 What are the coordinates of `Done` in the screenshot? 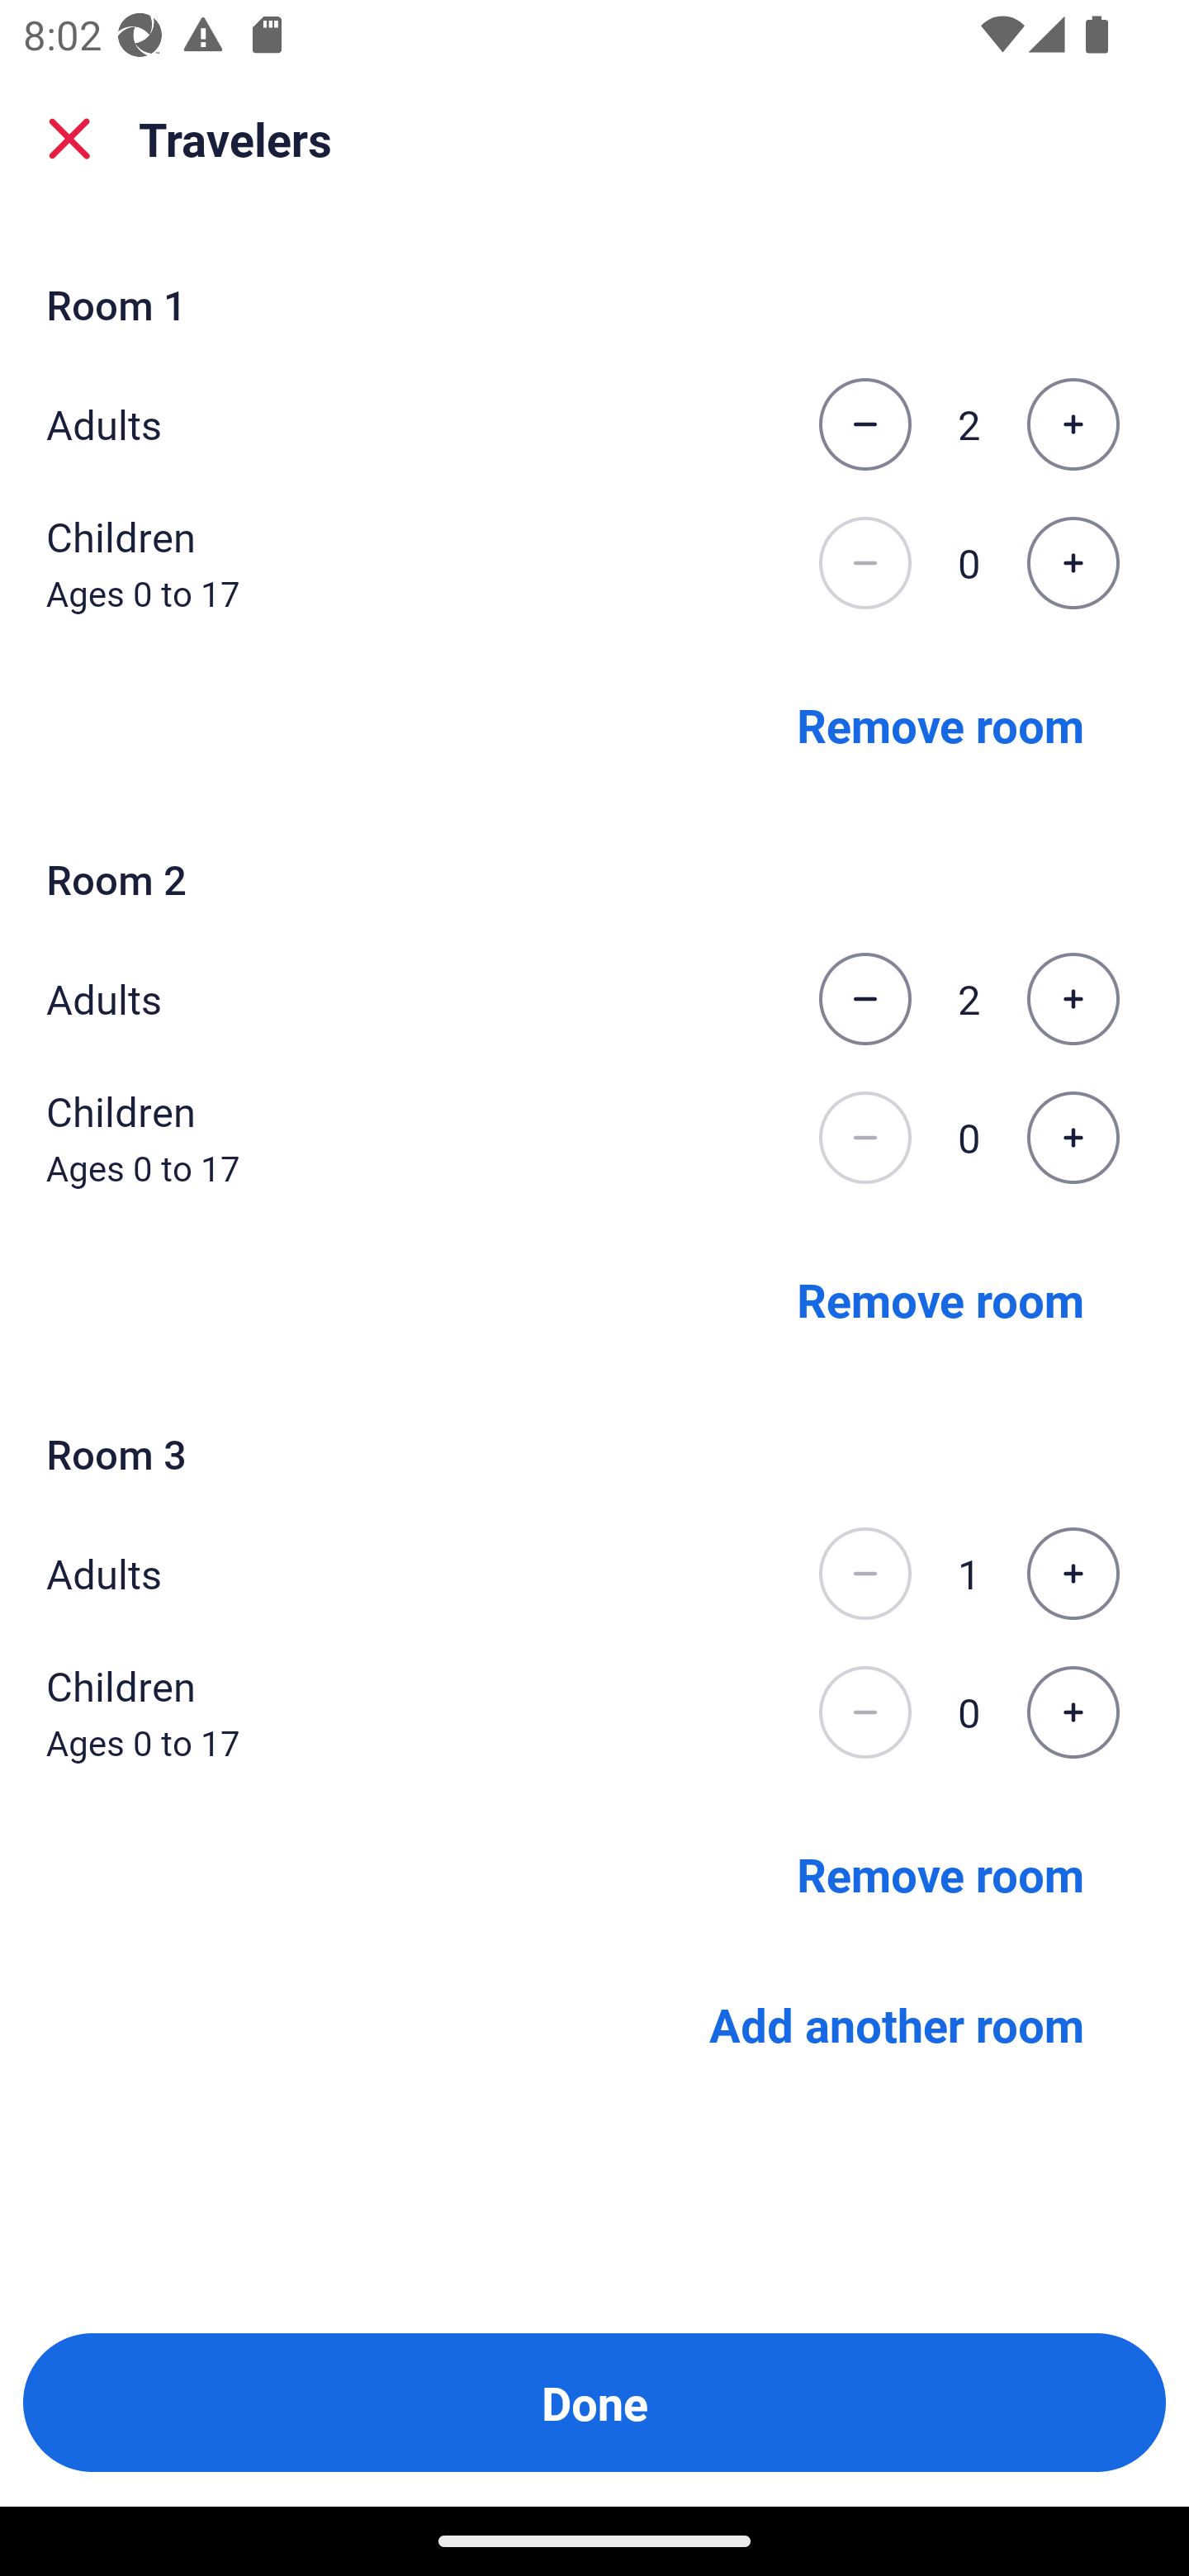 It's located at (594, 2403).